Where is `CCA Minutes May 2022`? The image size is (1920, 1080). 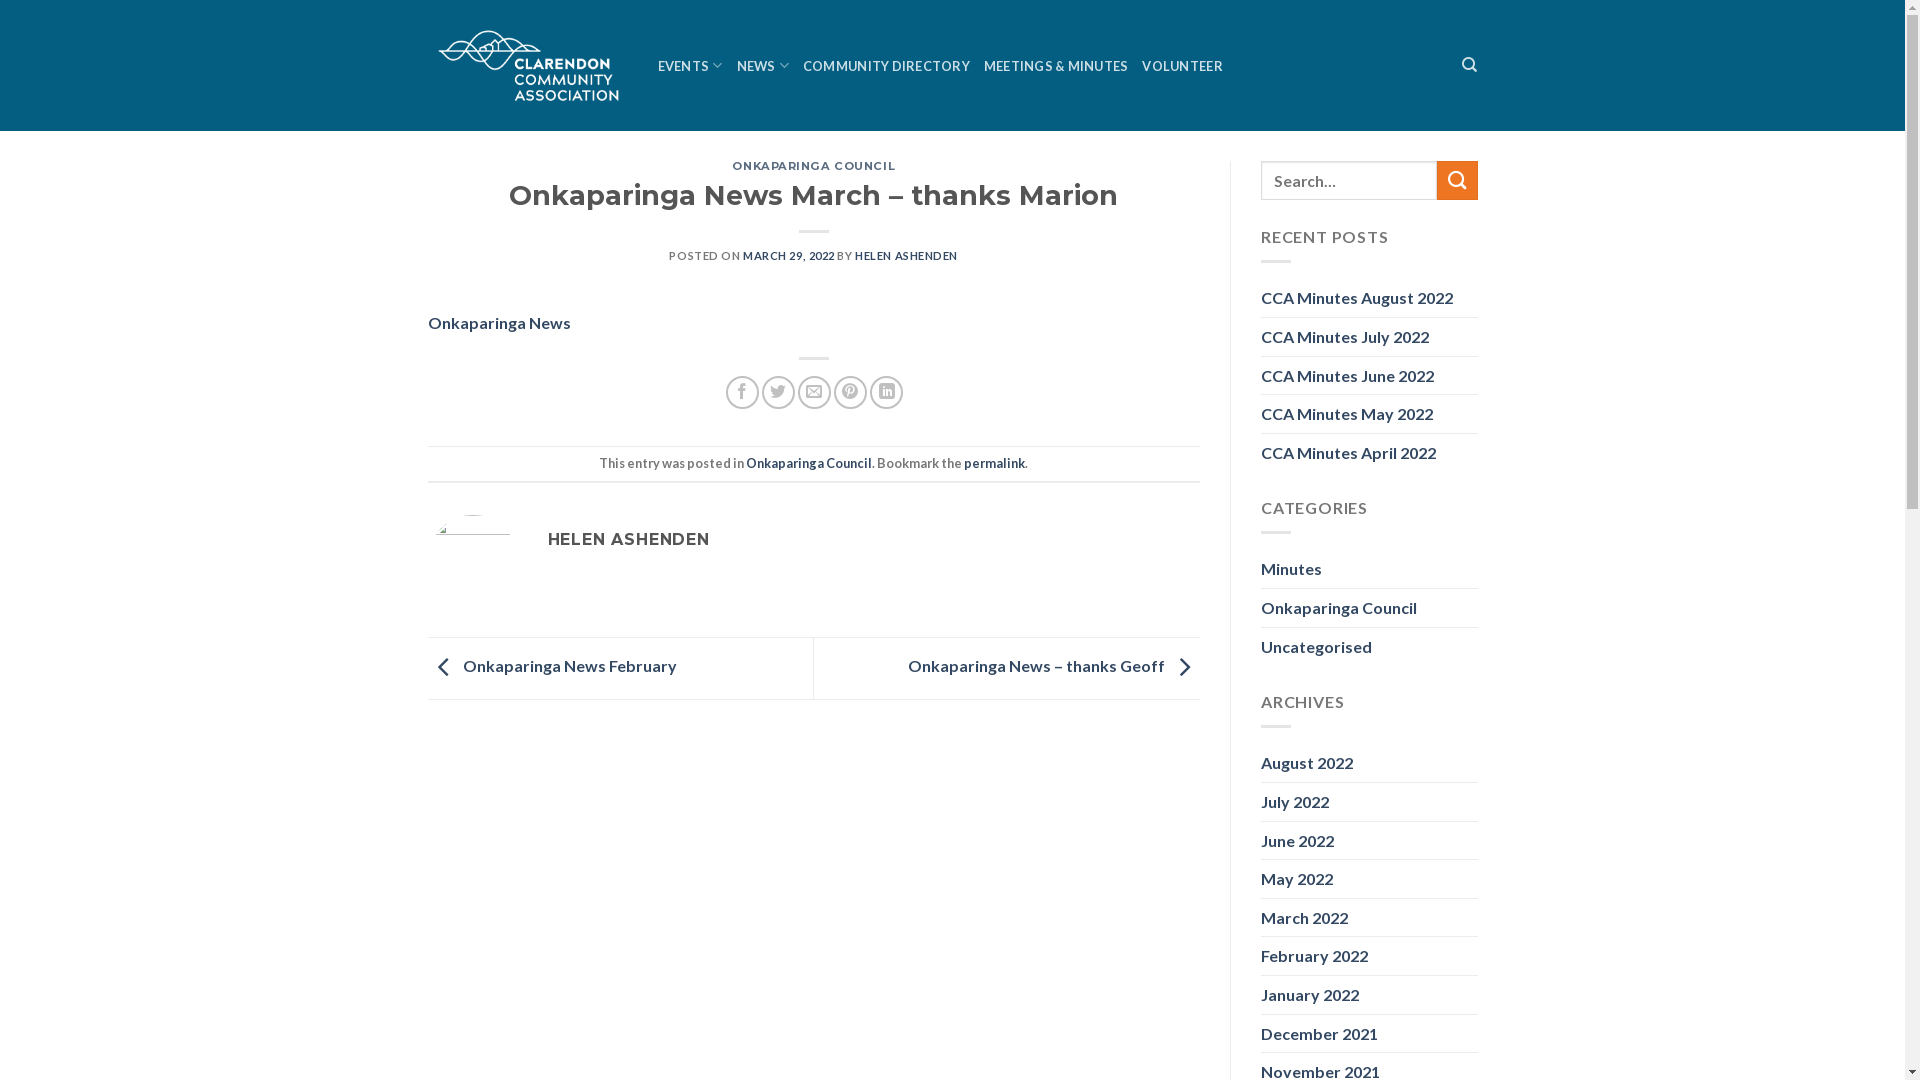 CCA Minutes May 2022 is located at coordinates (1347, 414).